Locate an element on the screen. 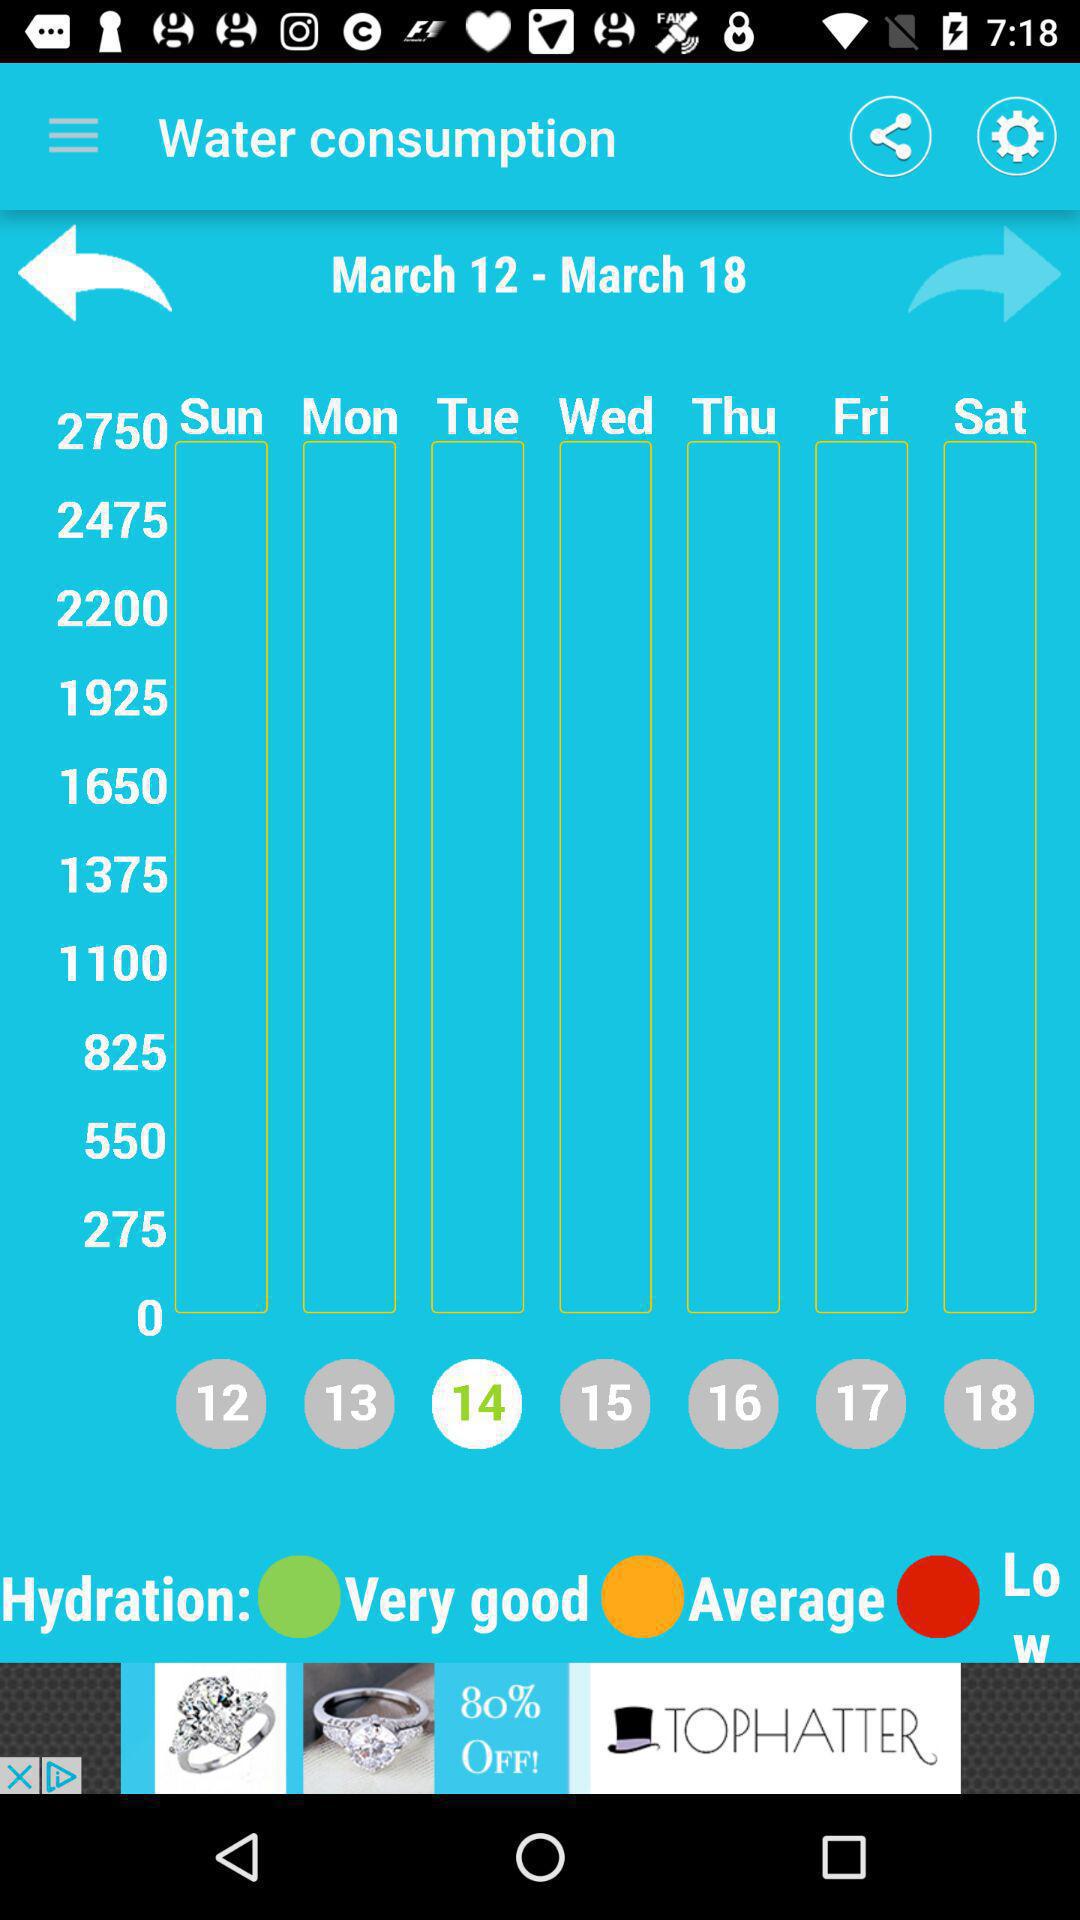 This screenshot has height=1920, width=1080. click to go to tophatter ap is located at coordinates (540, 1728).